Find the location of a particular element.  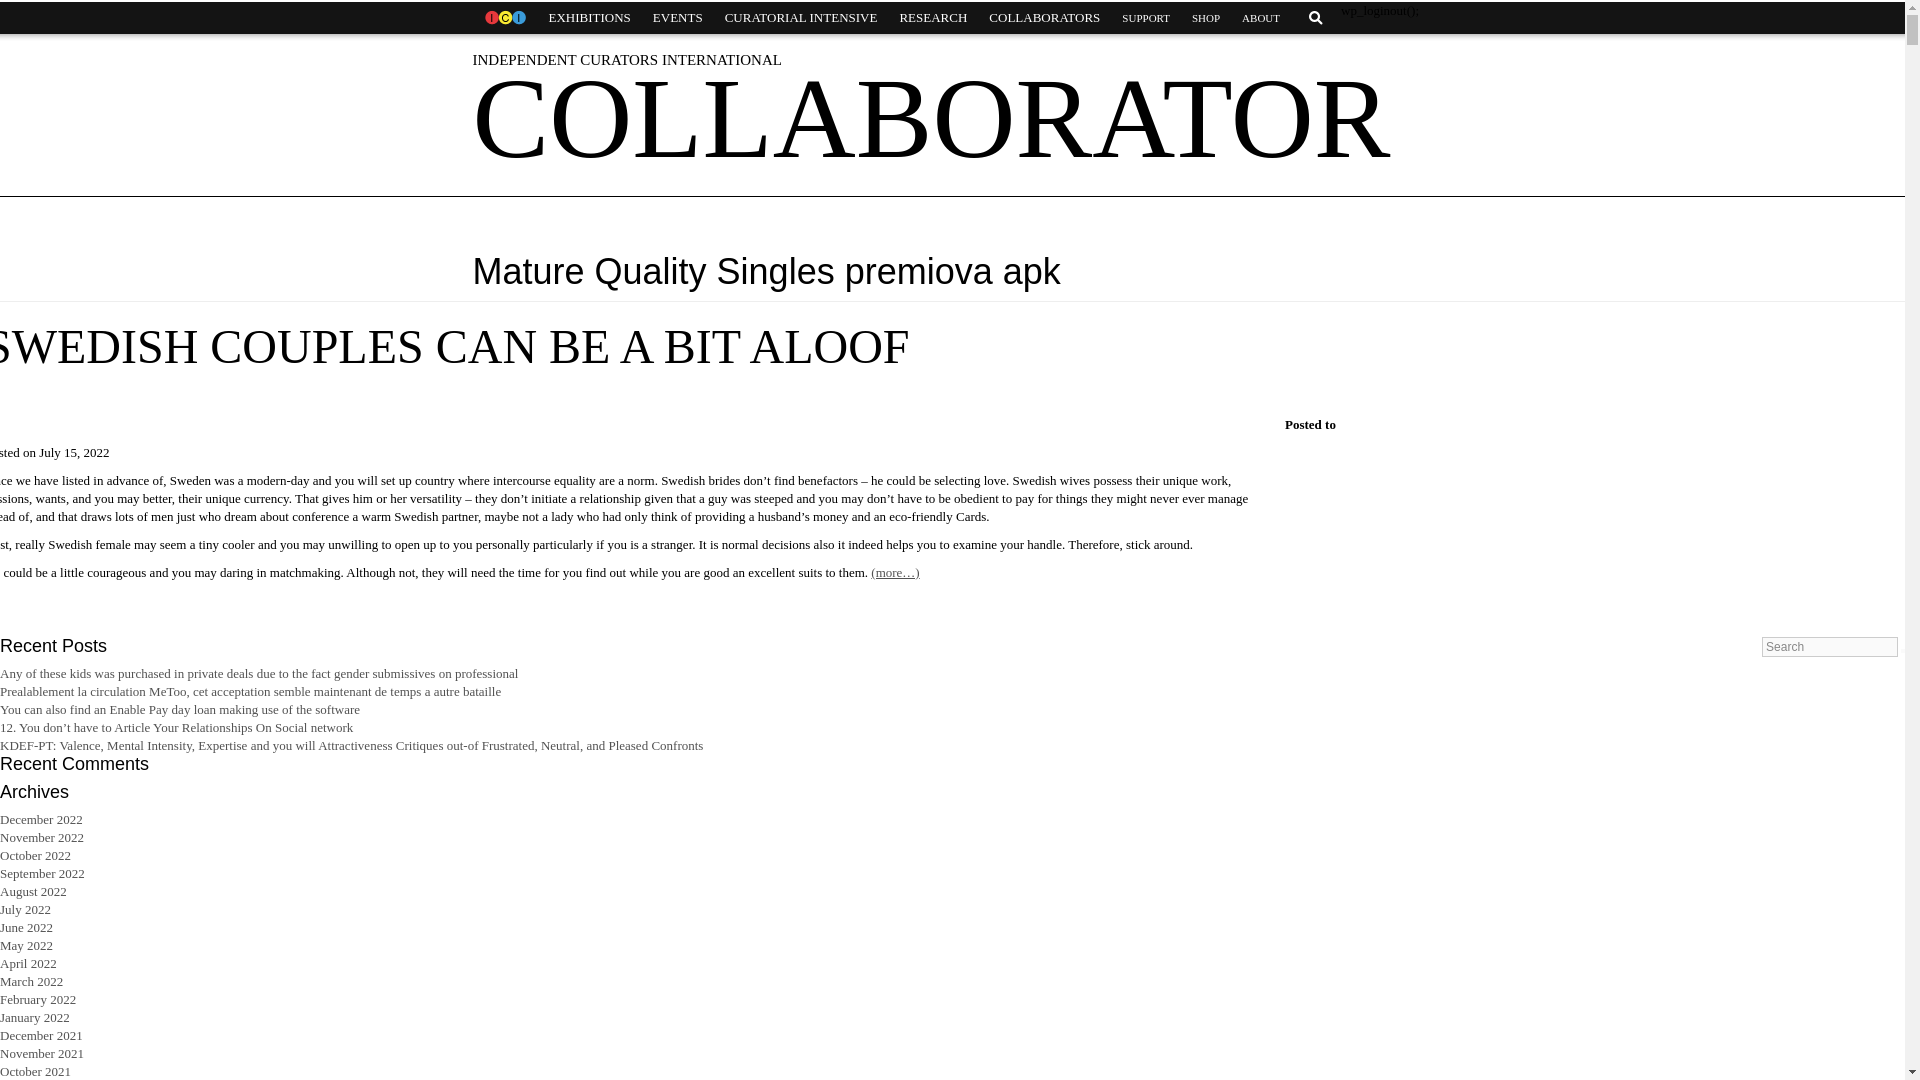

COLLABORATORS is located at coordinates (1044, 18).